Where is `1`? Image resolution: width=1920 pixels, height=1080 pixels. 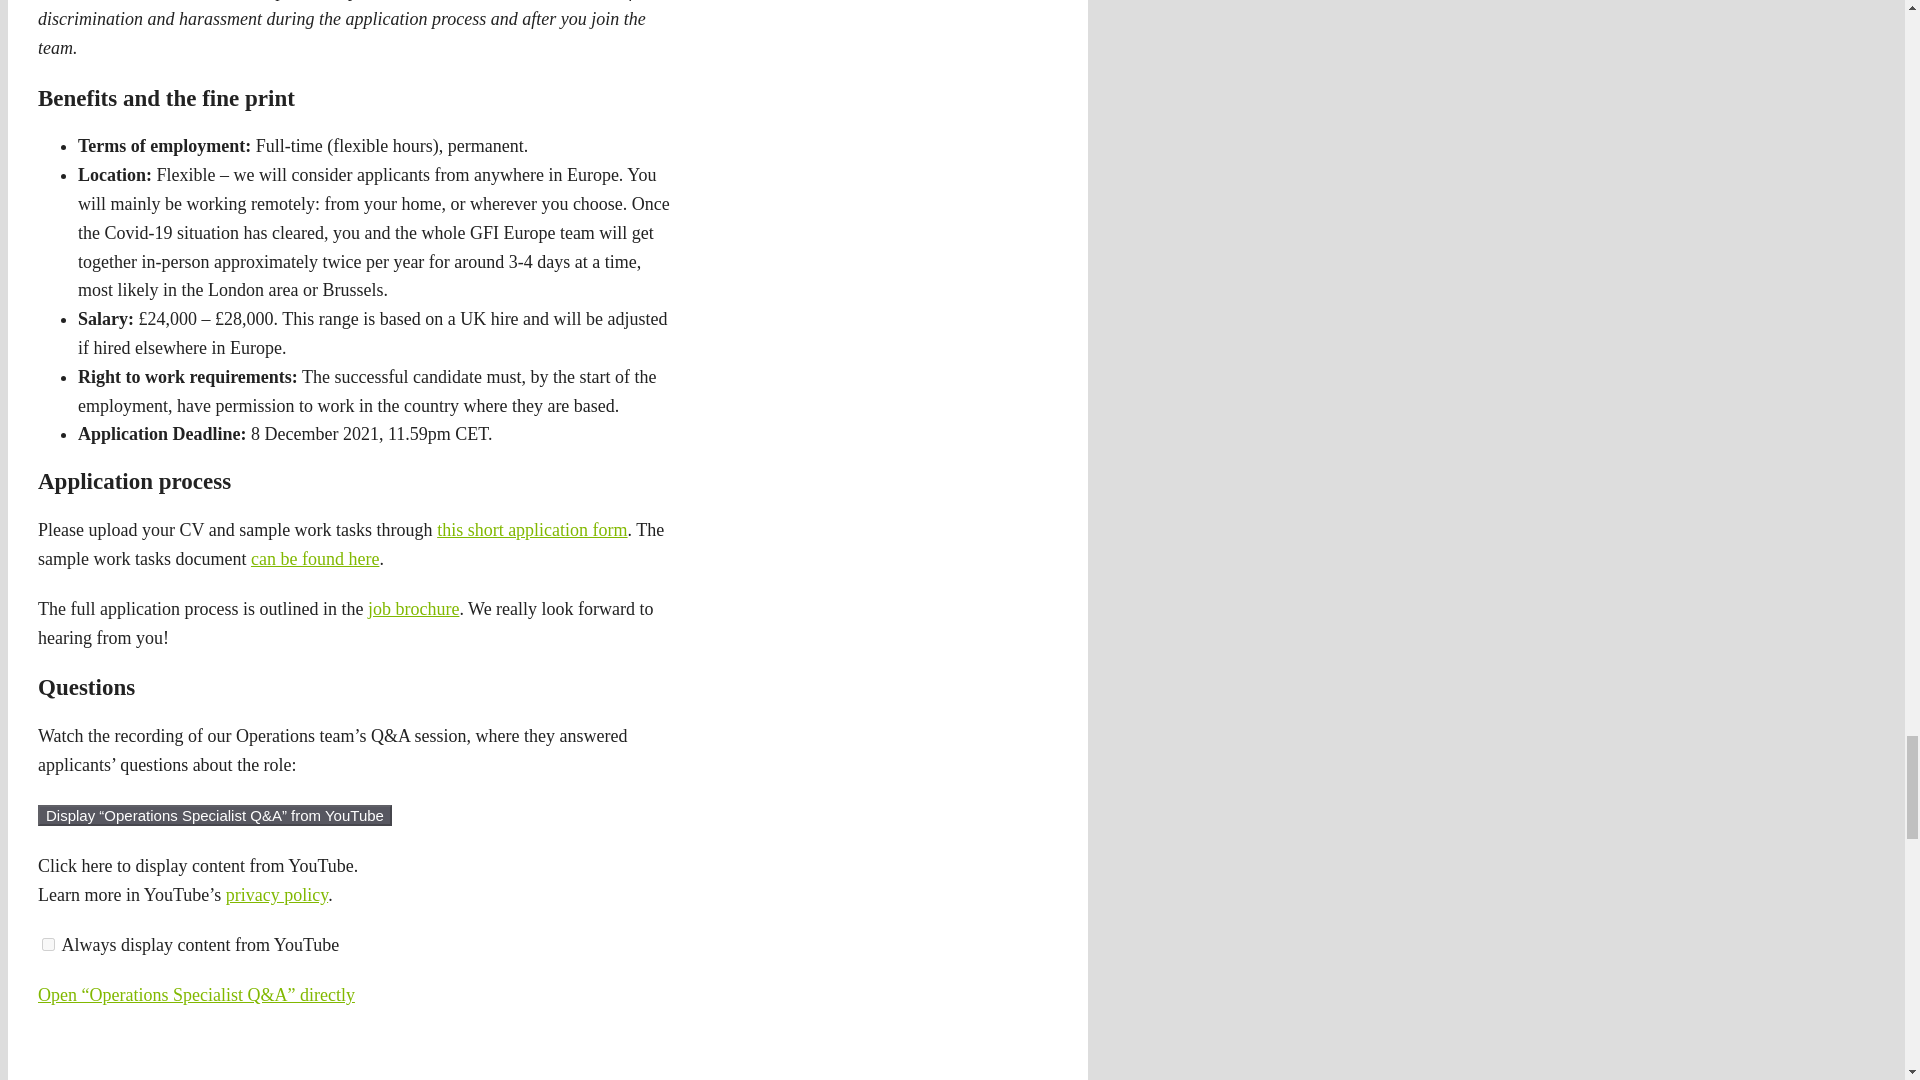
1 is located at coordinates (48, 944).